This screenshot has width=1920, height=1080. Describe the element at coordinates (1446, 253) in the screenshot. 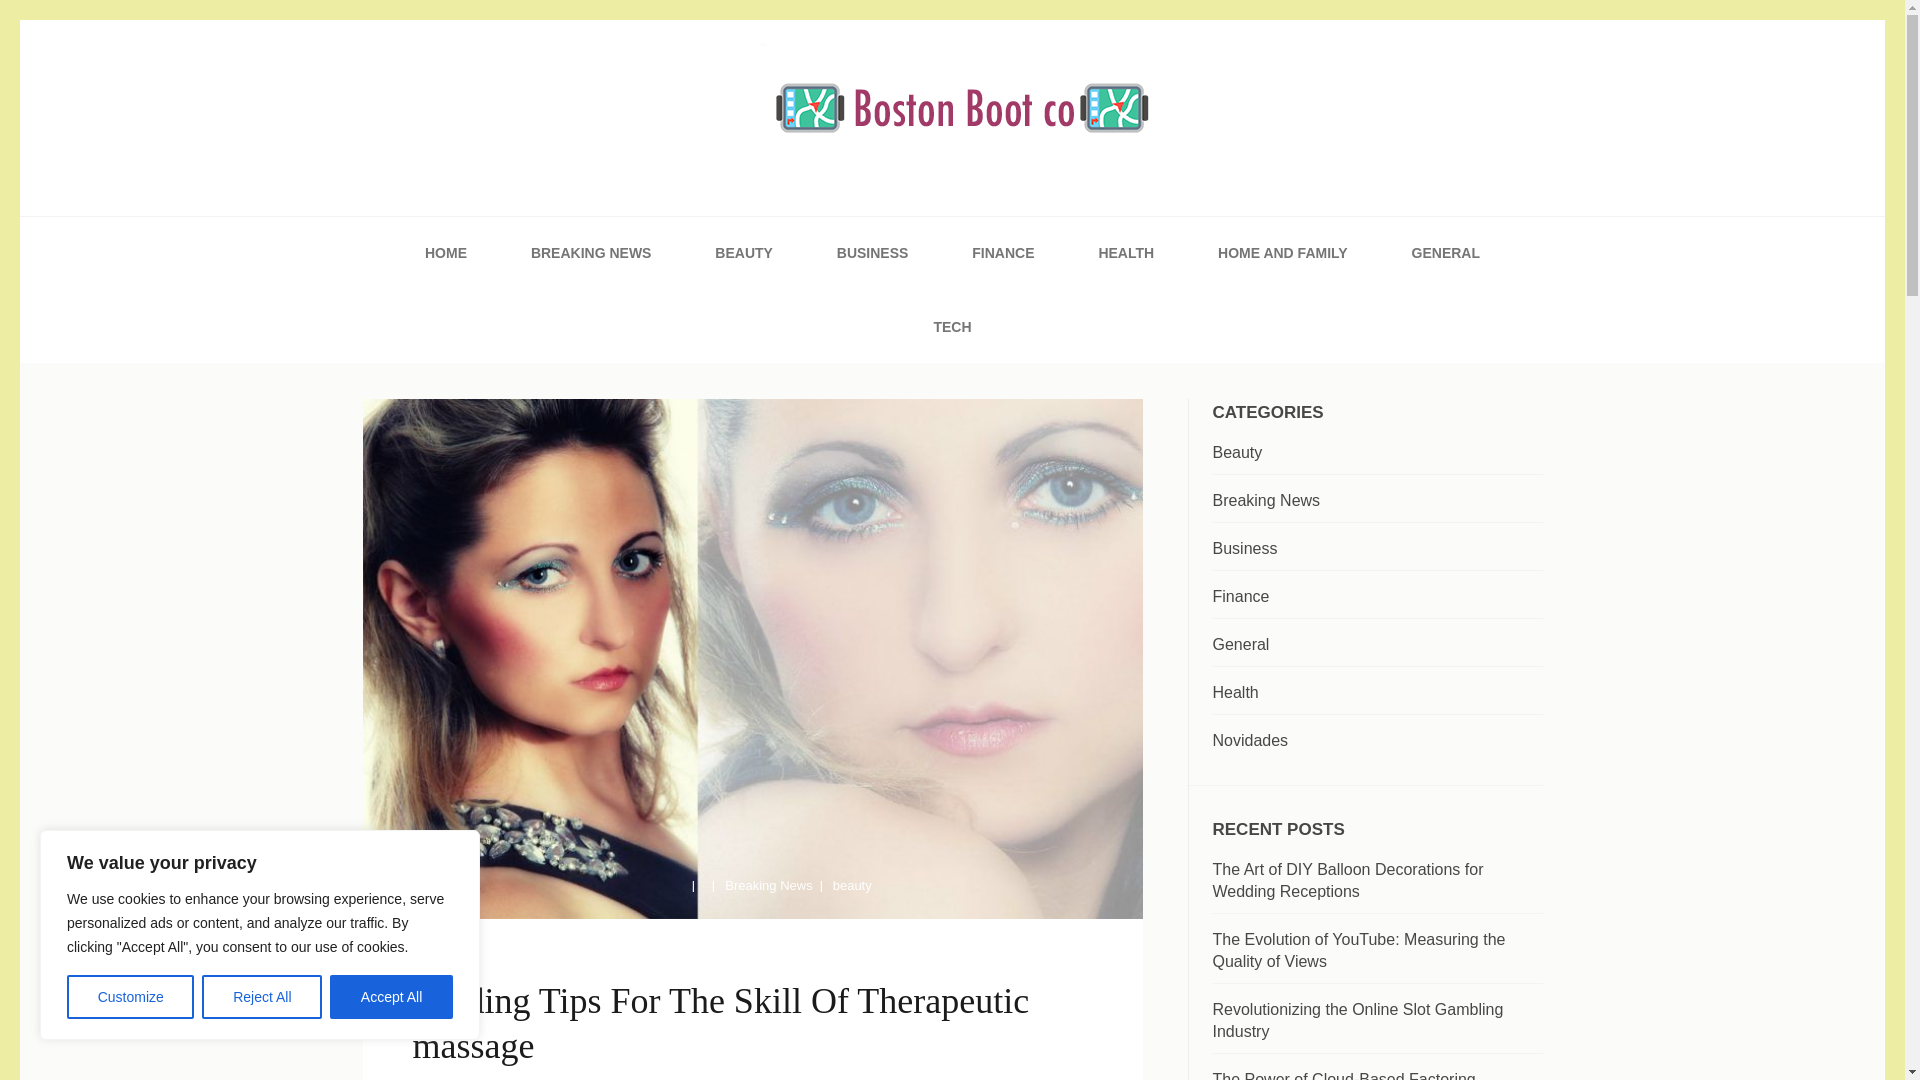

I see `GENERAL` at that location.